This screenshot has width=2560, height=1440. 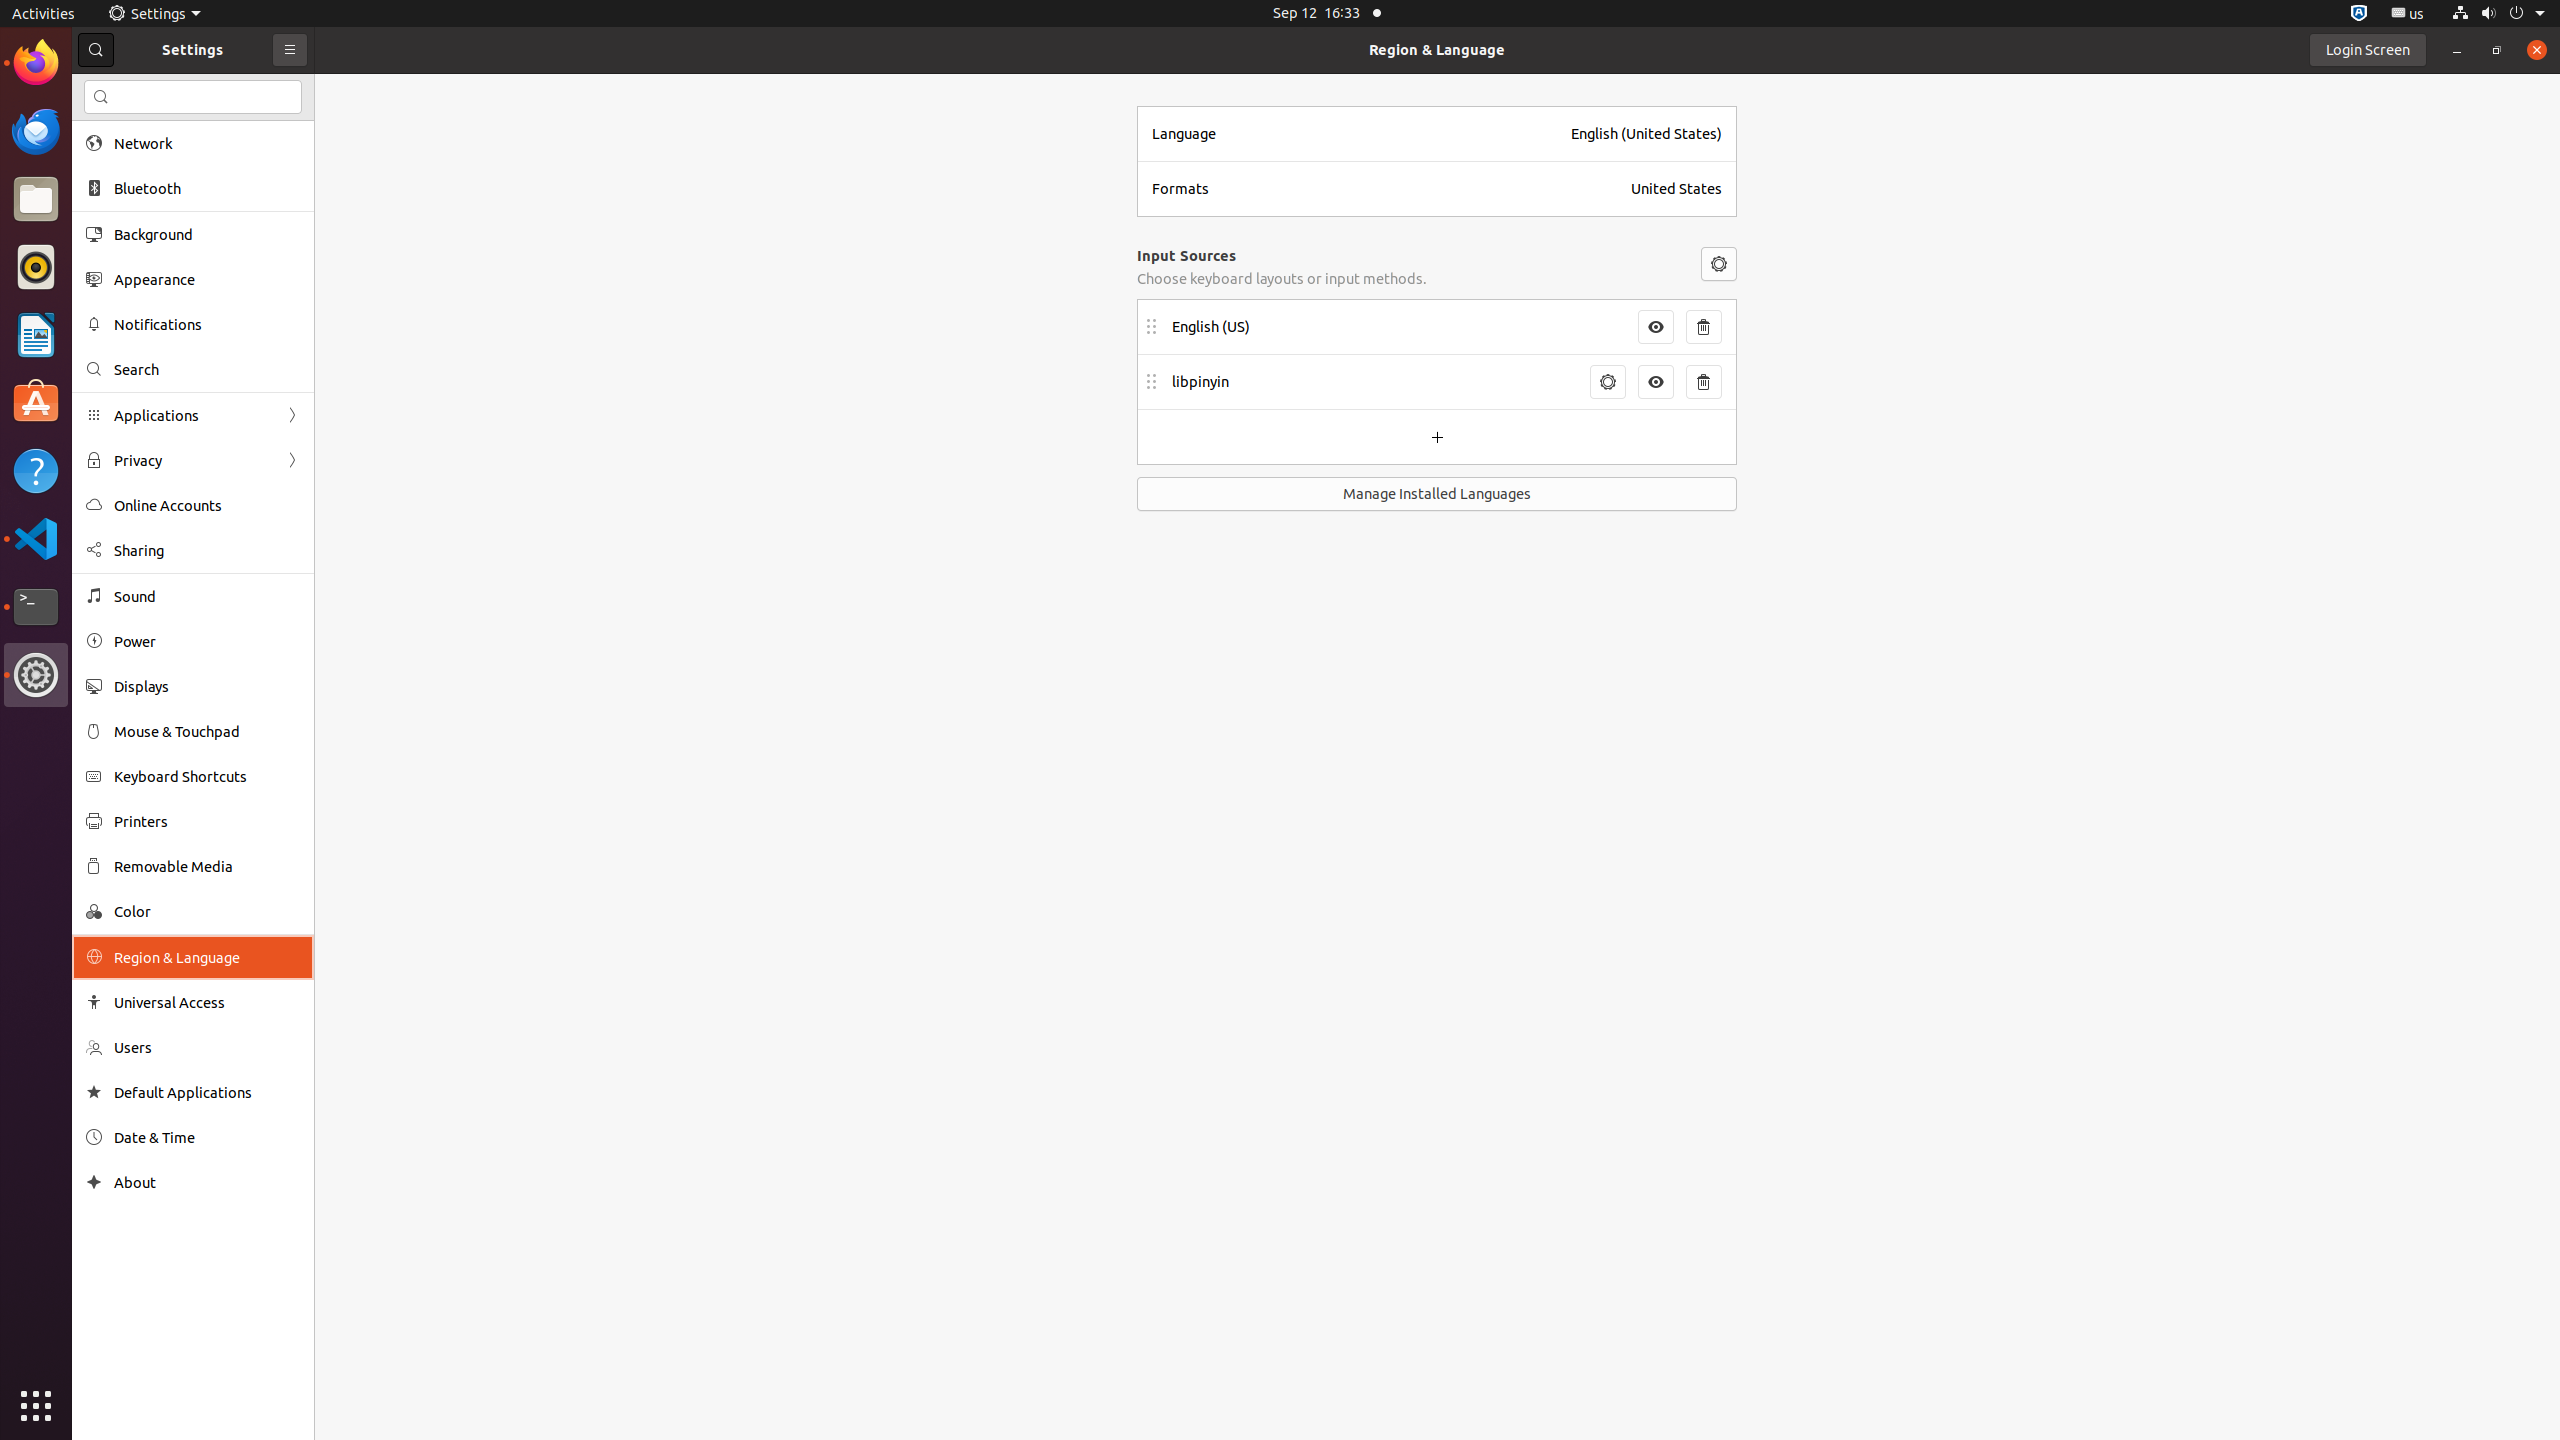 What do you see at coordinates (207, 866) in the screenshot?
I see `Removable Media` at bounding box center [207, 866].